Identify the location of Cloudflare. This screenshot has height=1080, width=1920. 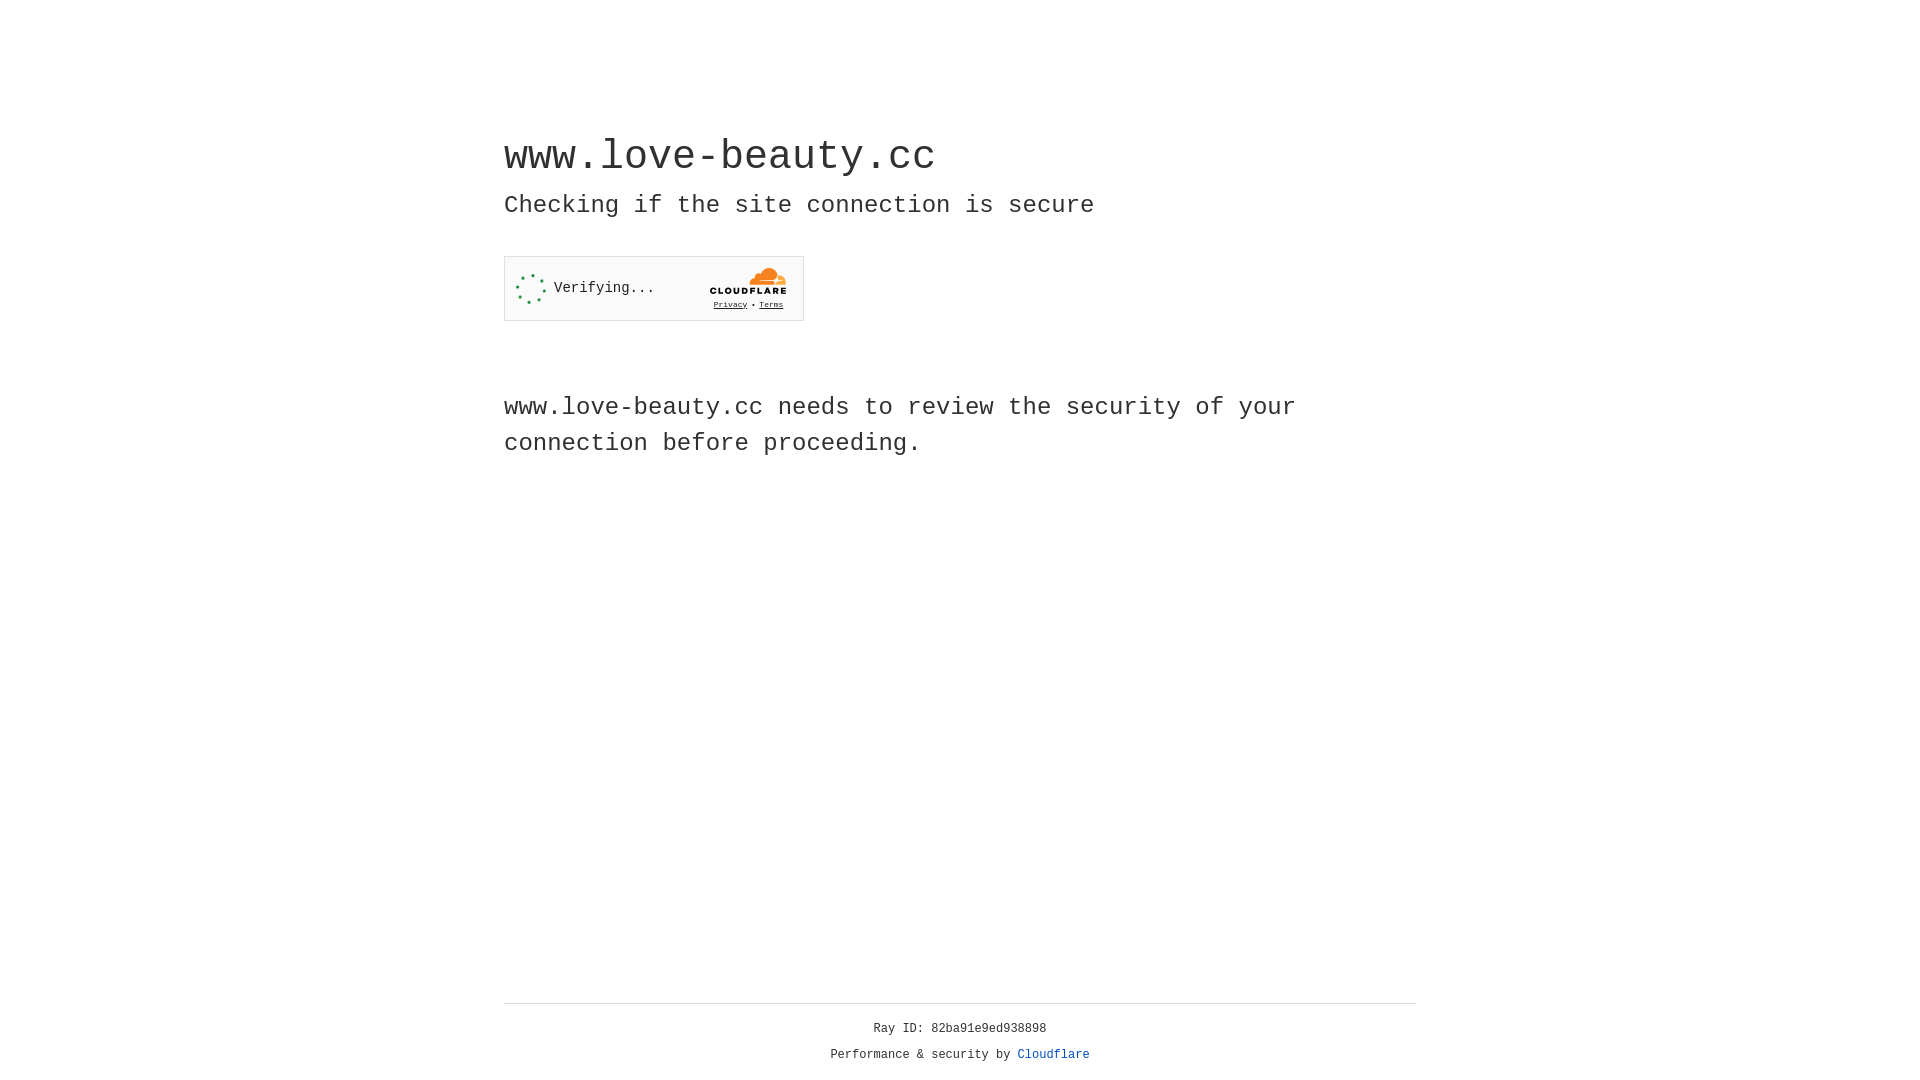
(1054, 1055).